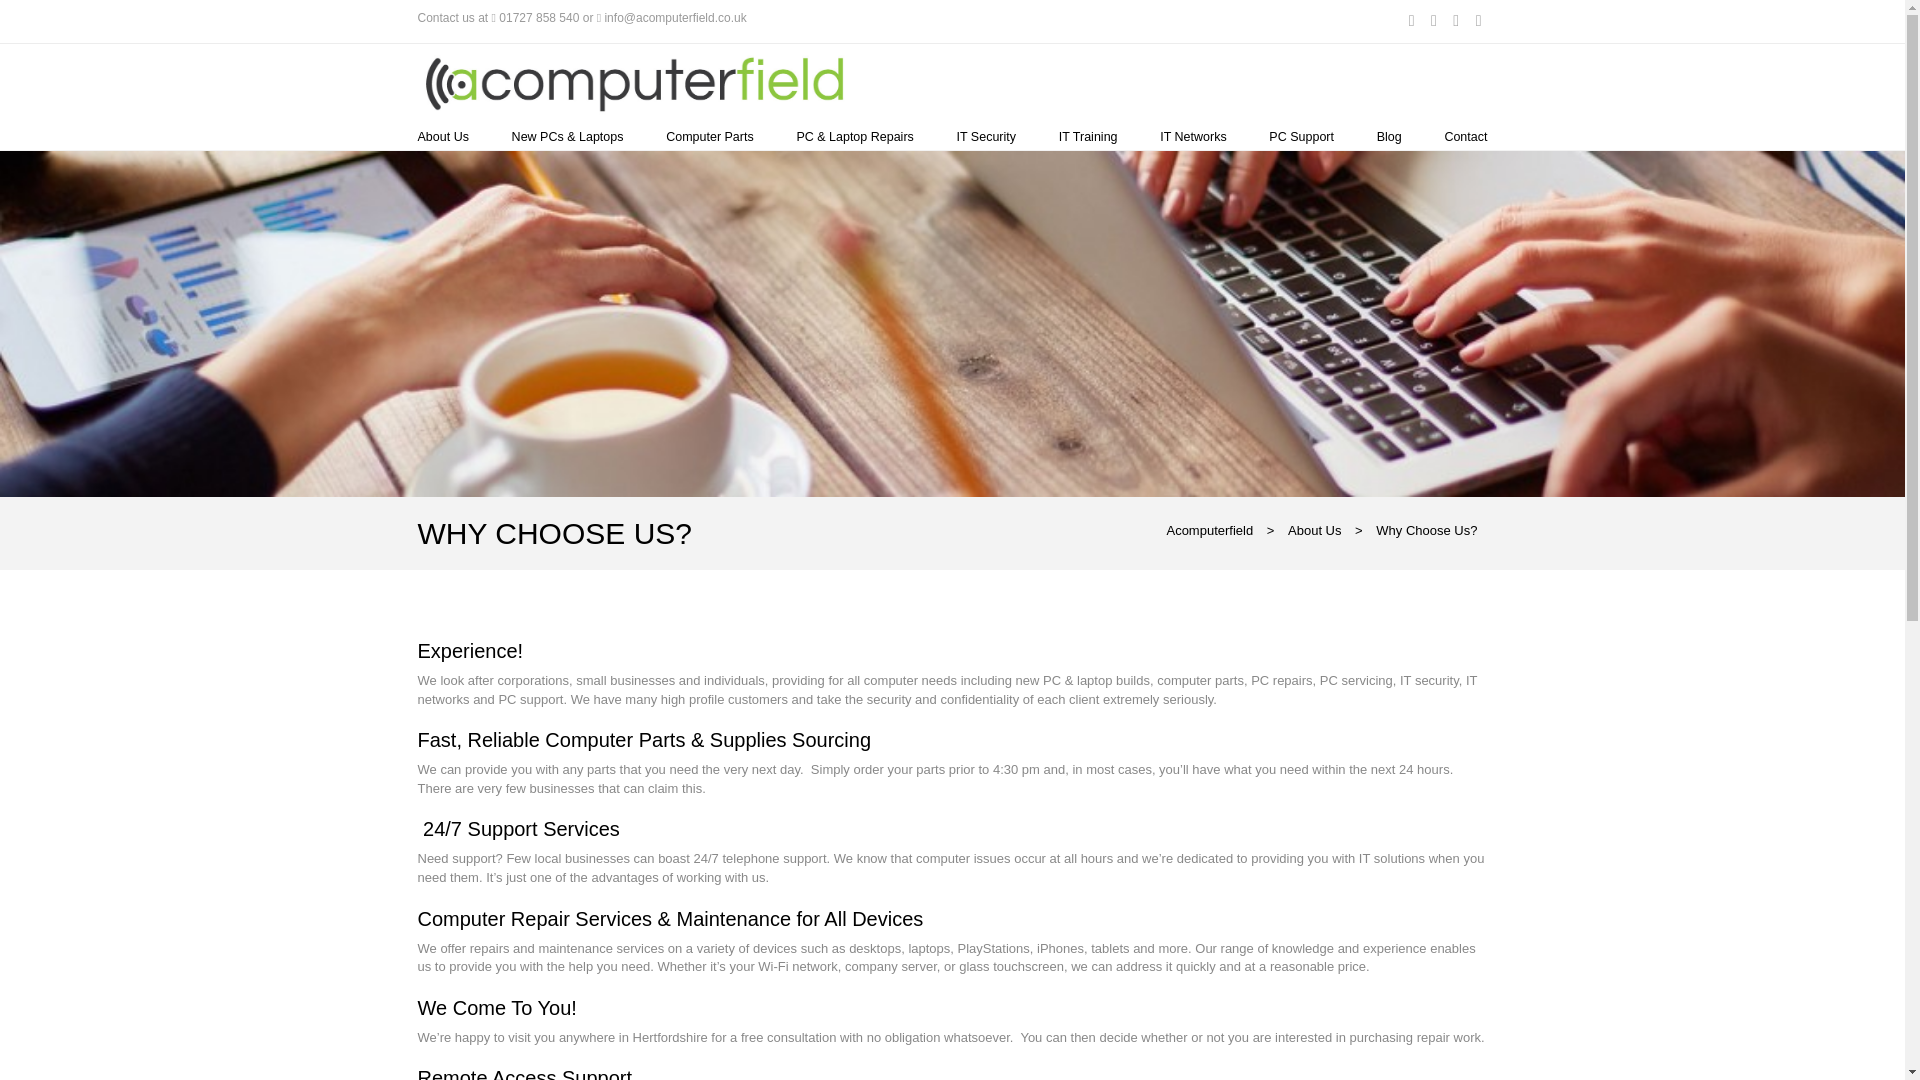  I want to click on Computer Parts, so click(710, 136).